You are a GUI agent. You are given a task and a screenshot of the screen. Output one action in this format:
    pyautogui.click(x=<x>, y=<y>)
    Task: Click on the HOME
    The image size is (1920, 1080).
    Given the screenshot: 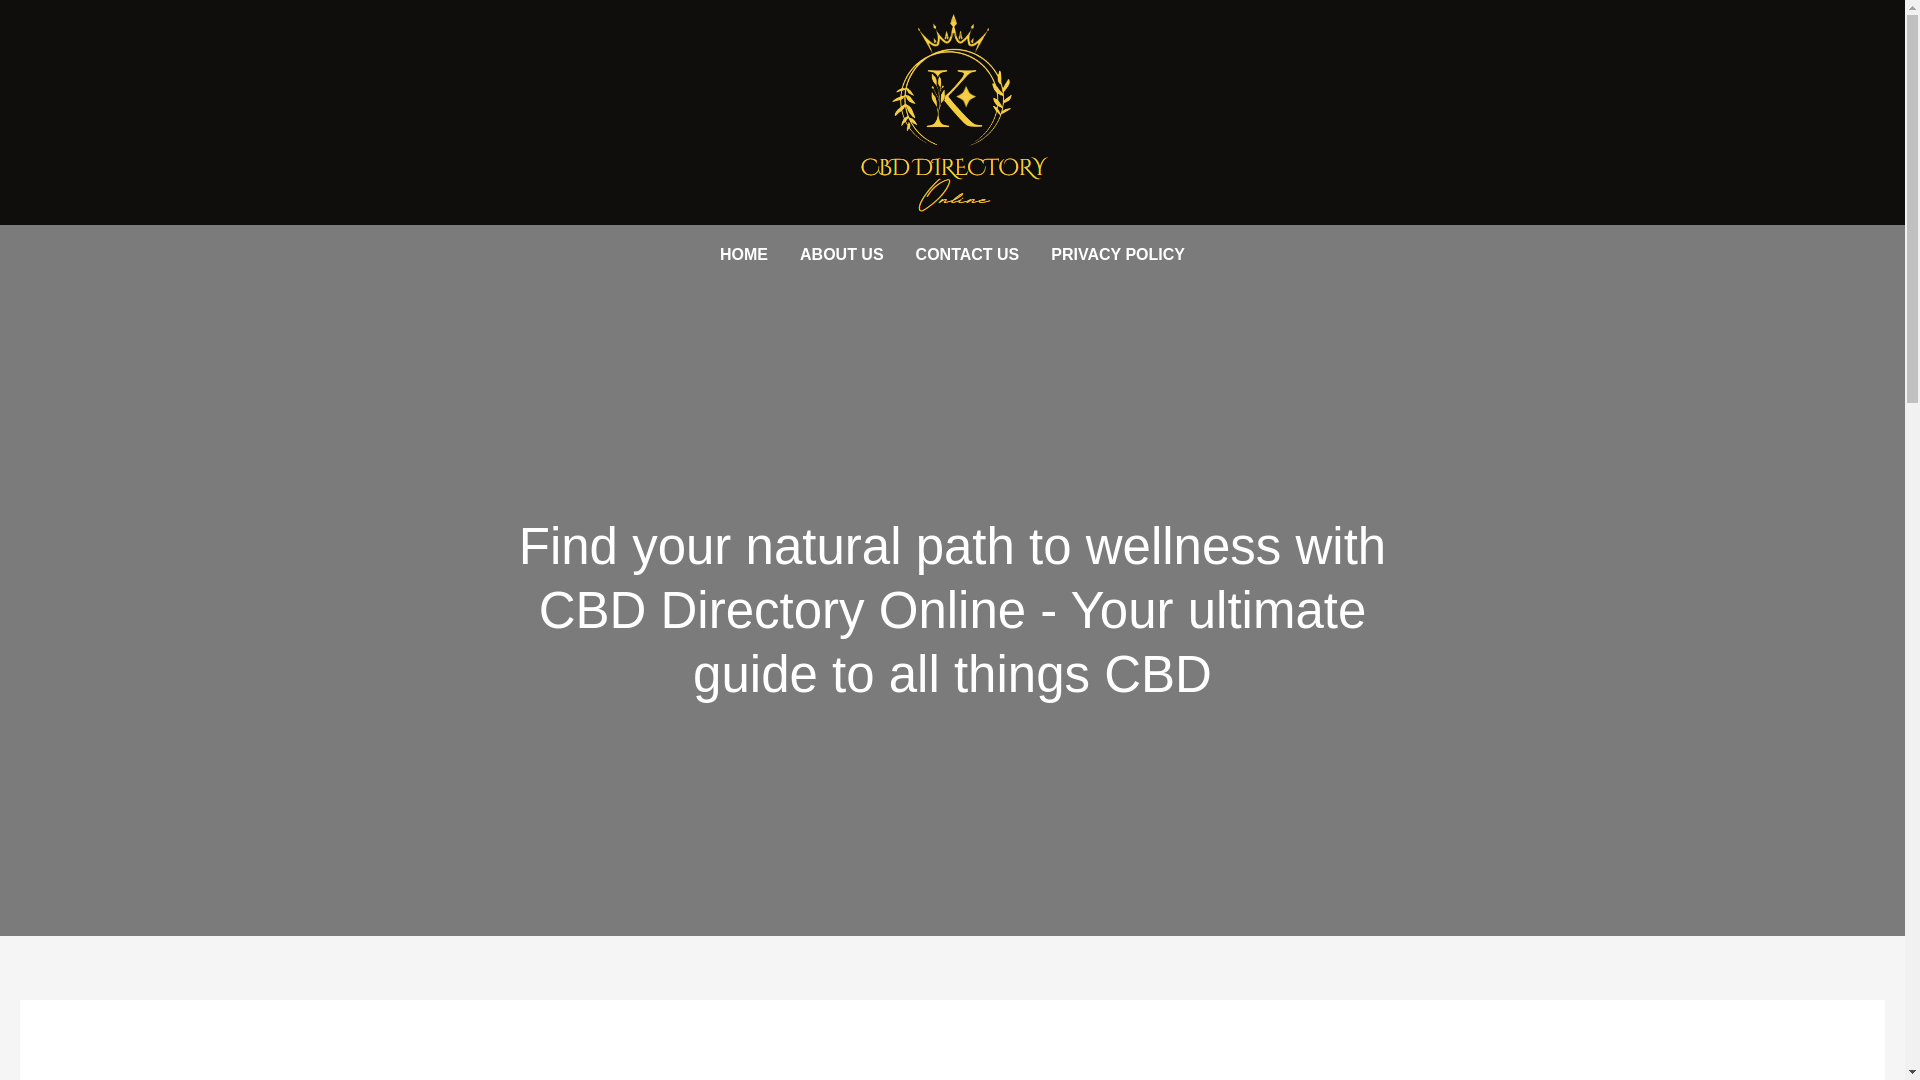 What is the action you would take?
    pyautogui.click(x=744, y=255)
    